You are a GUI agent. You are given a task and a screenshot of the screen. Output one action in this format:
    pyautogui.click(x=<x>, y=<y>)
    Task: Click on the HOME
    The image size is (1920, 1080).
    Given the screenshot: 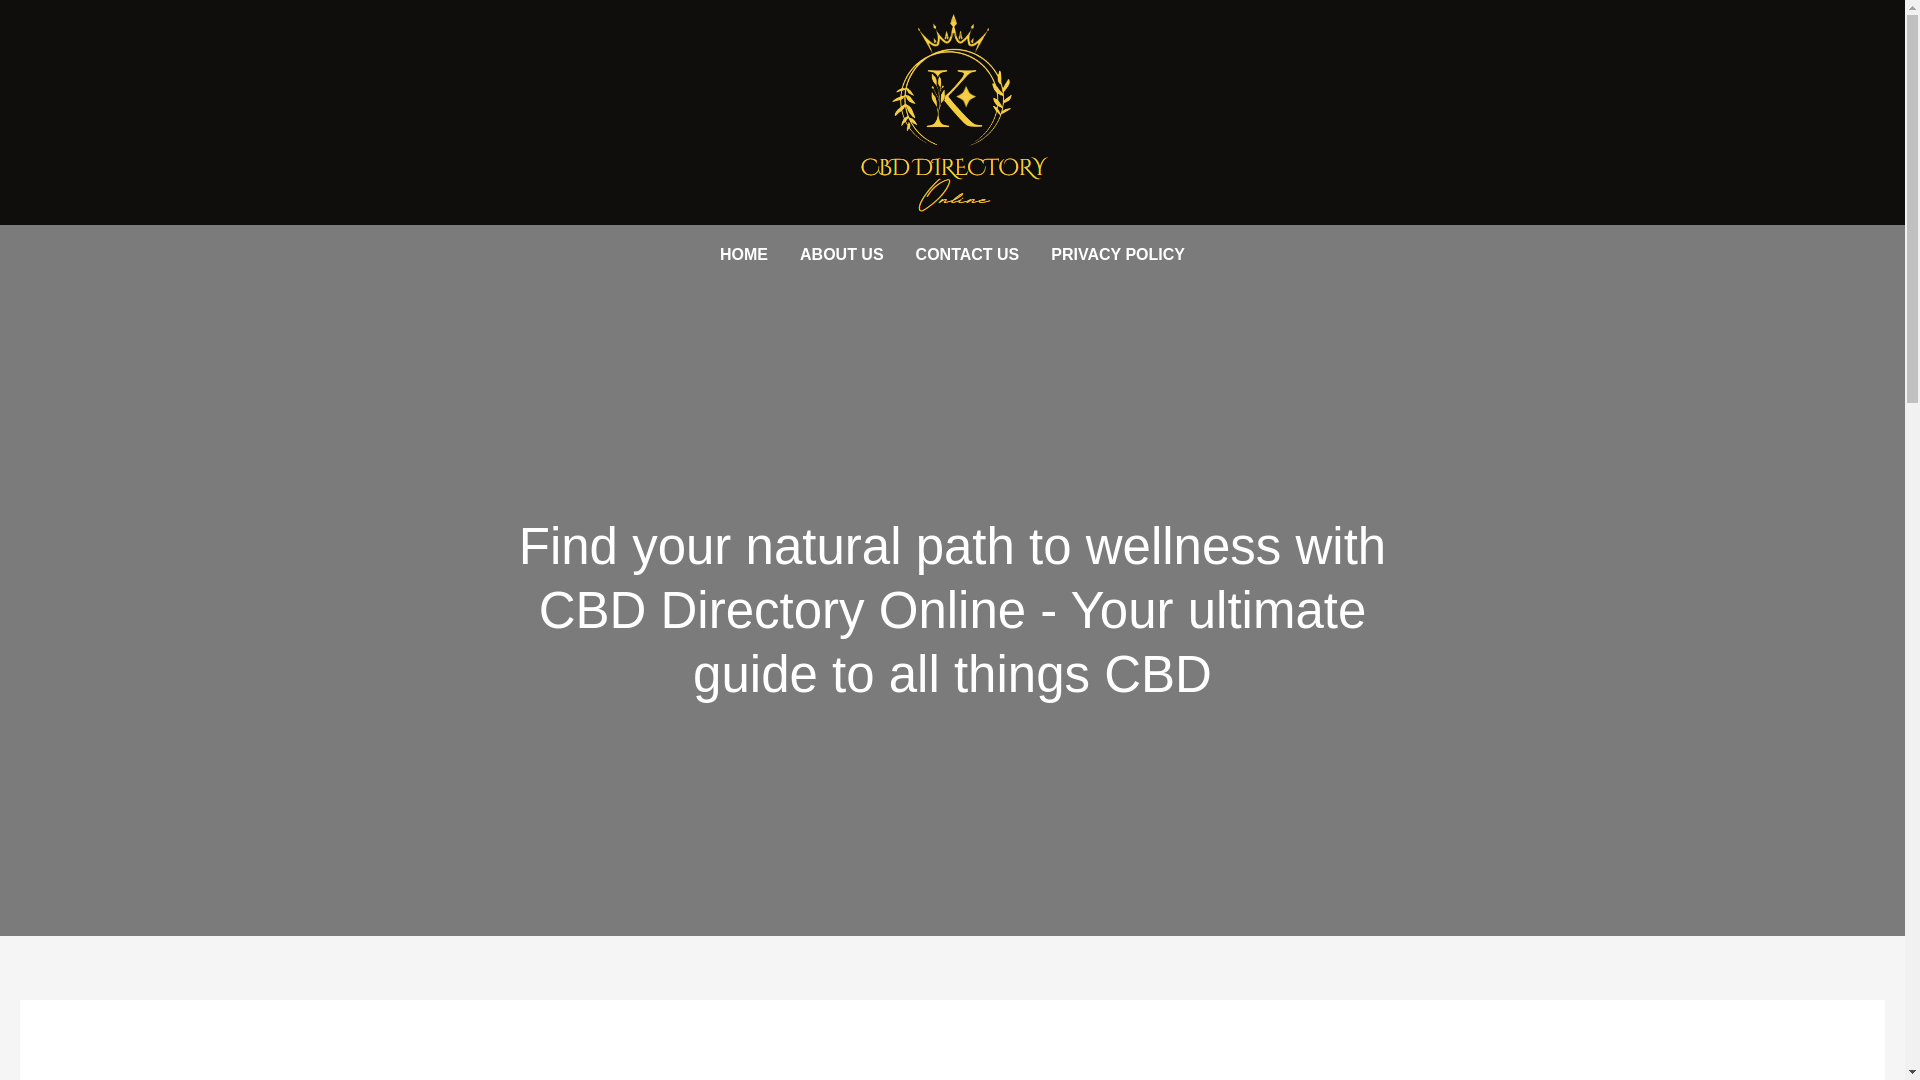 What is the action you would take?
    pyautogui.click(x=744, y=255)
    